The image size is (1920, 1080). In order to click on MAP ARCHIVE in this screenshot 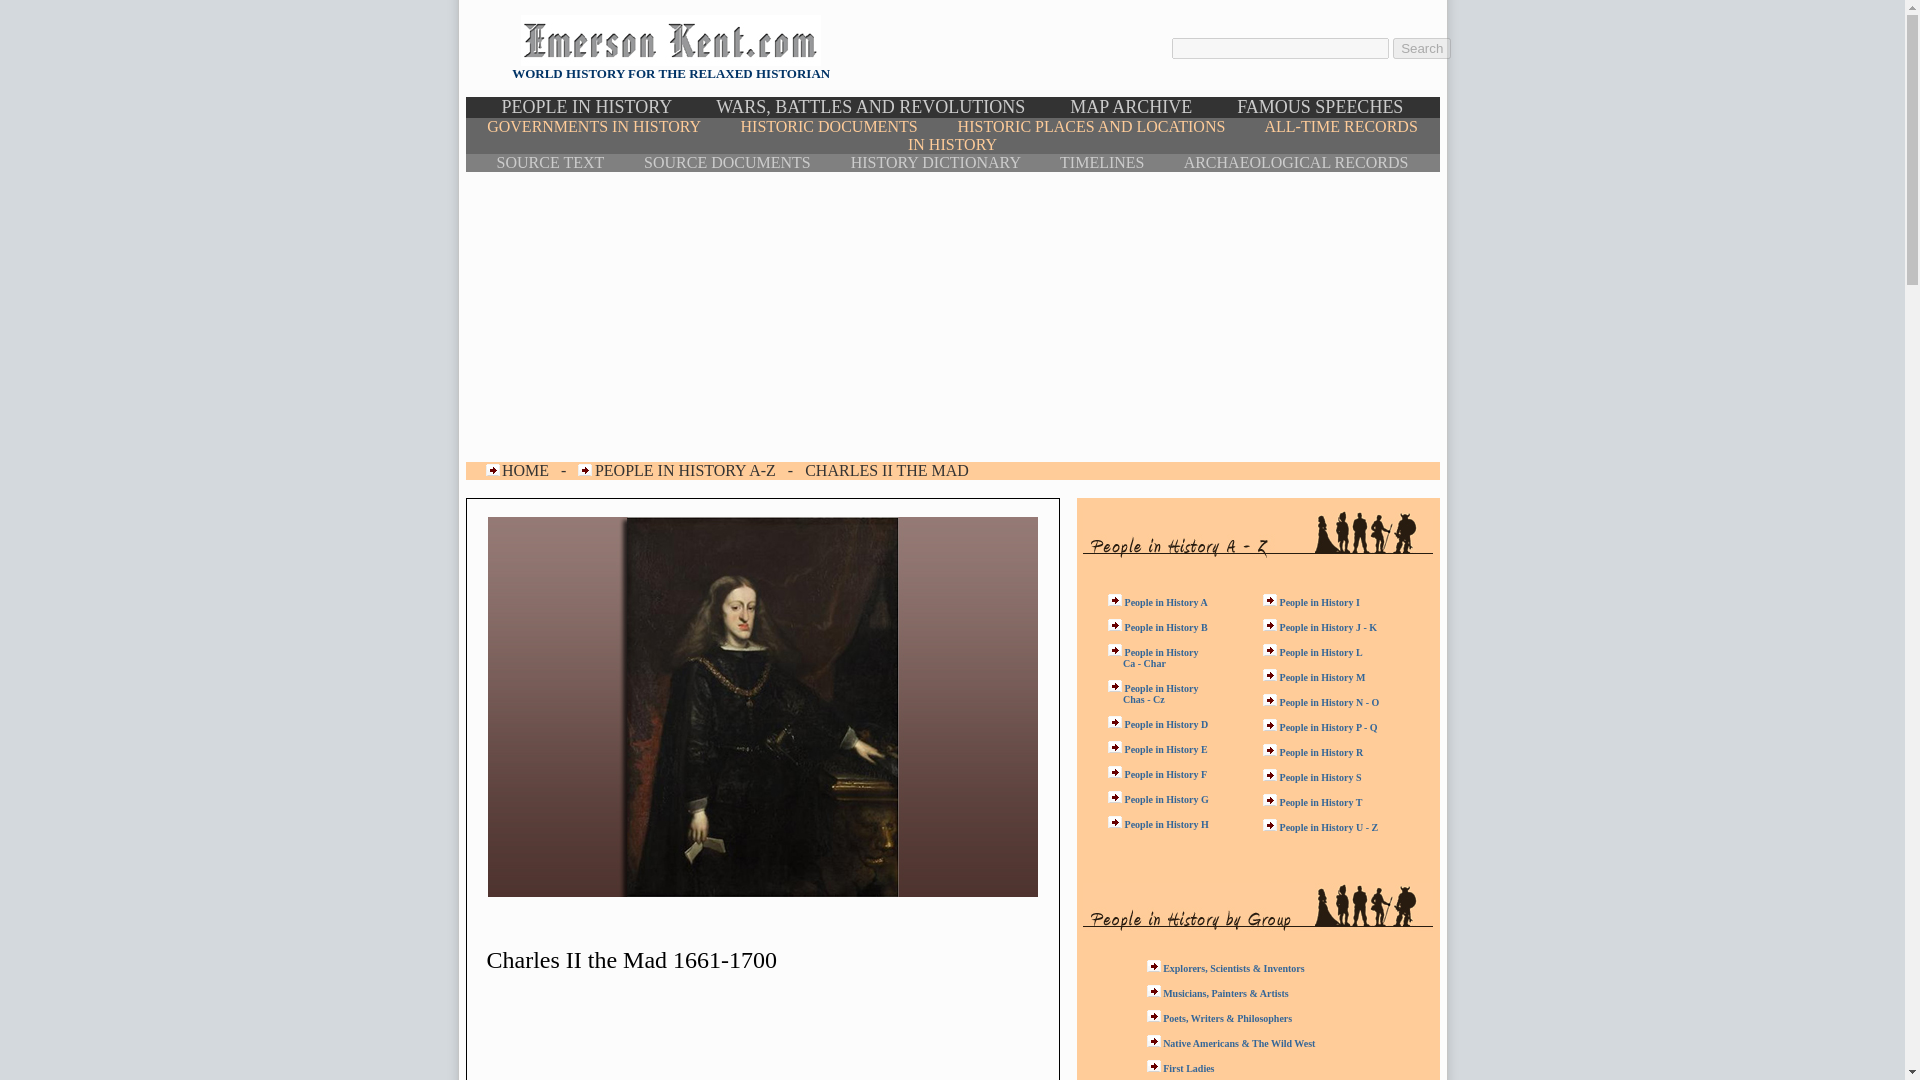, I will do `click(1130, 106)`.